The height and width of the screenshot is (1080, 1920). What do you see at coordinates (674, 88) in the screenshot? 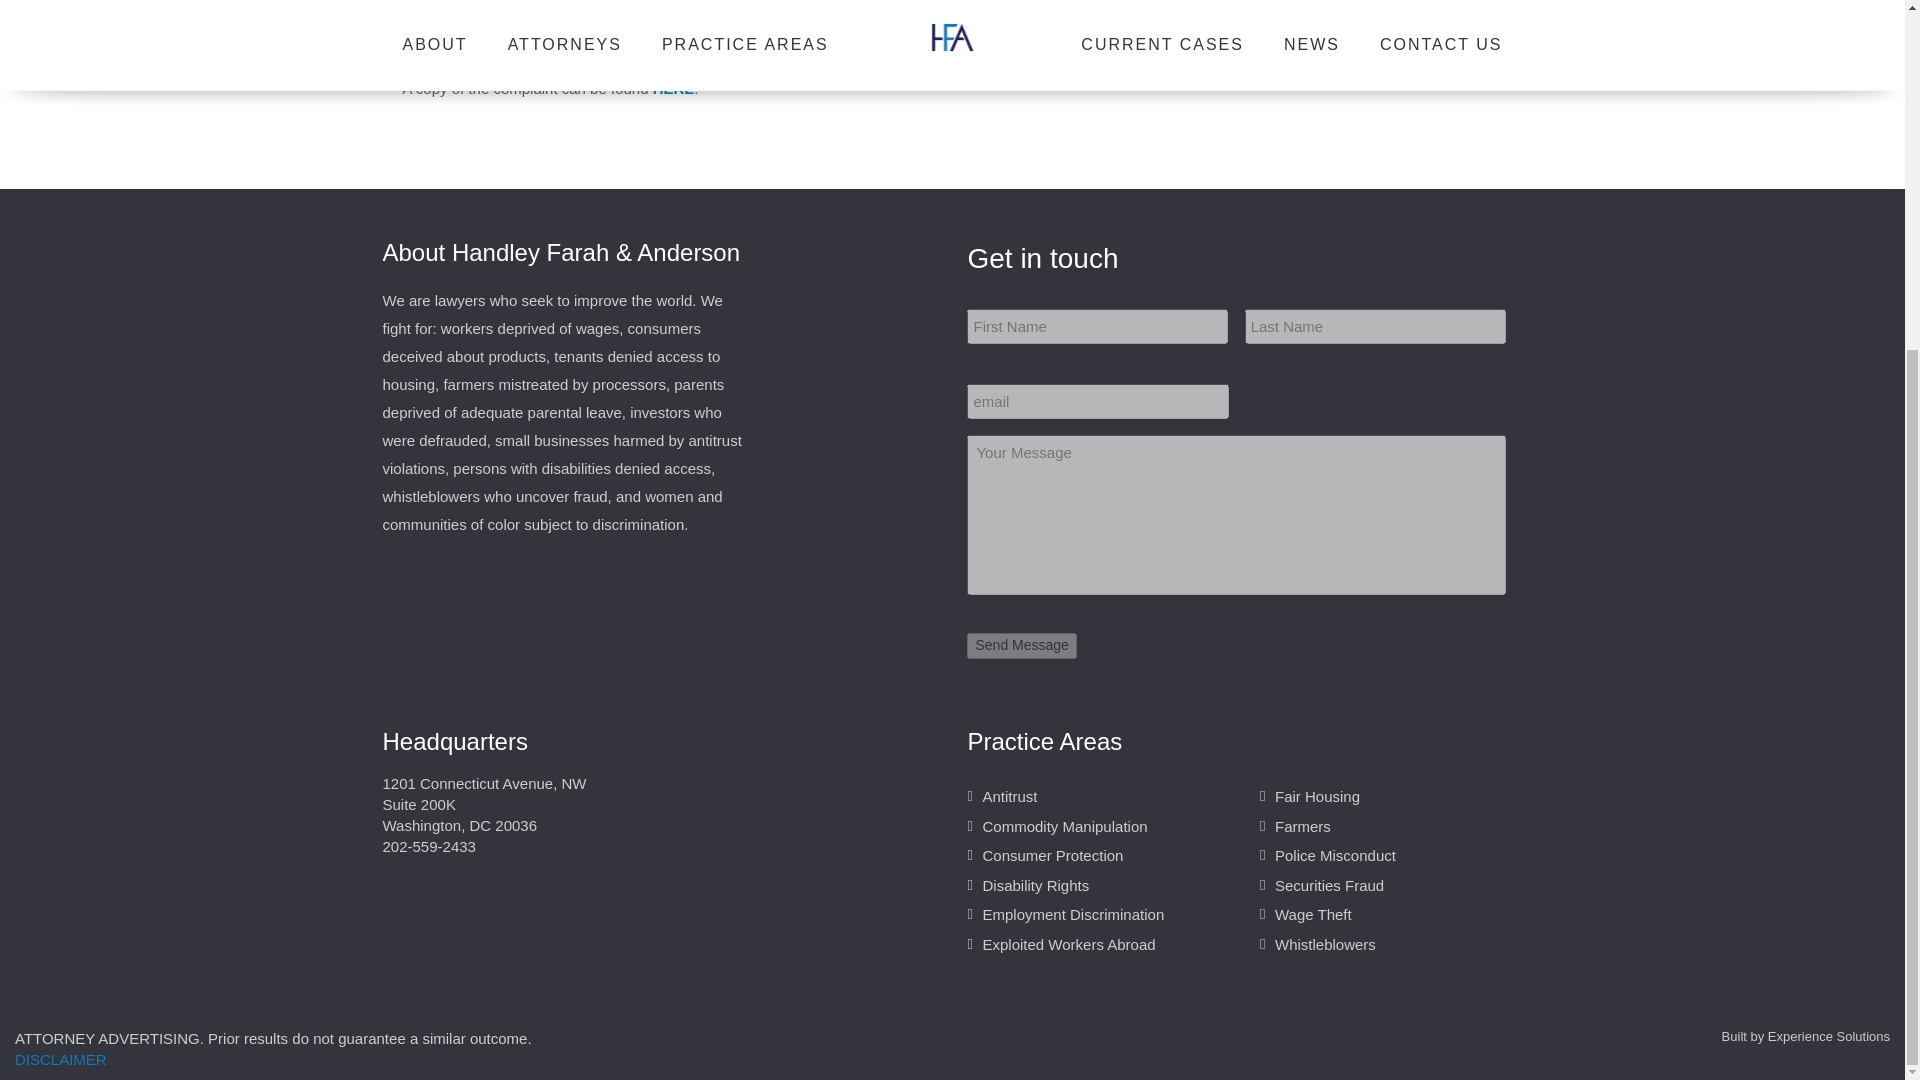
I see `HERE` at bounding box center [674, 88].